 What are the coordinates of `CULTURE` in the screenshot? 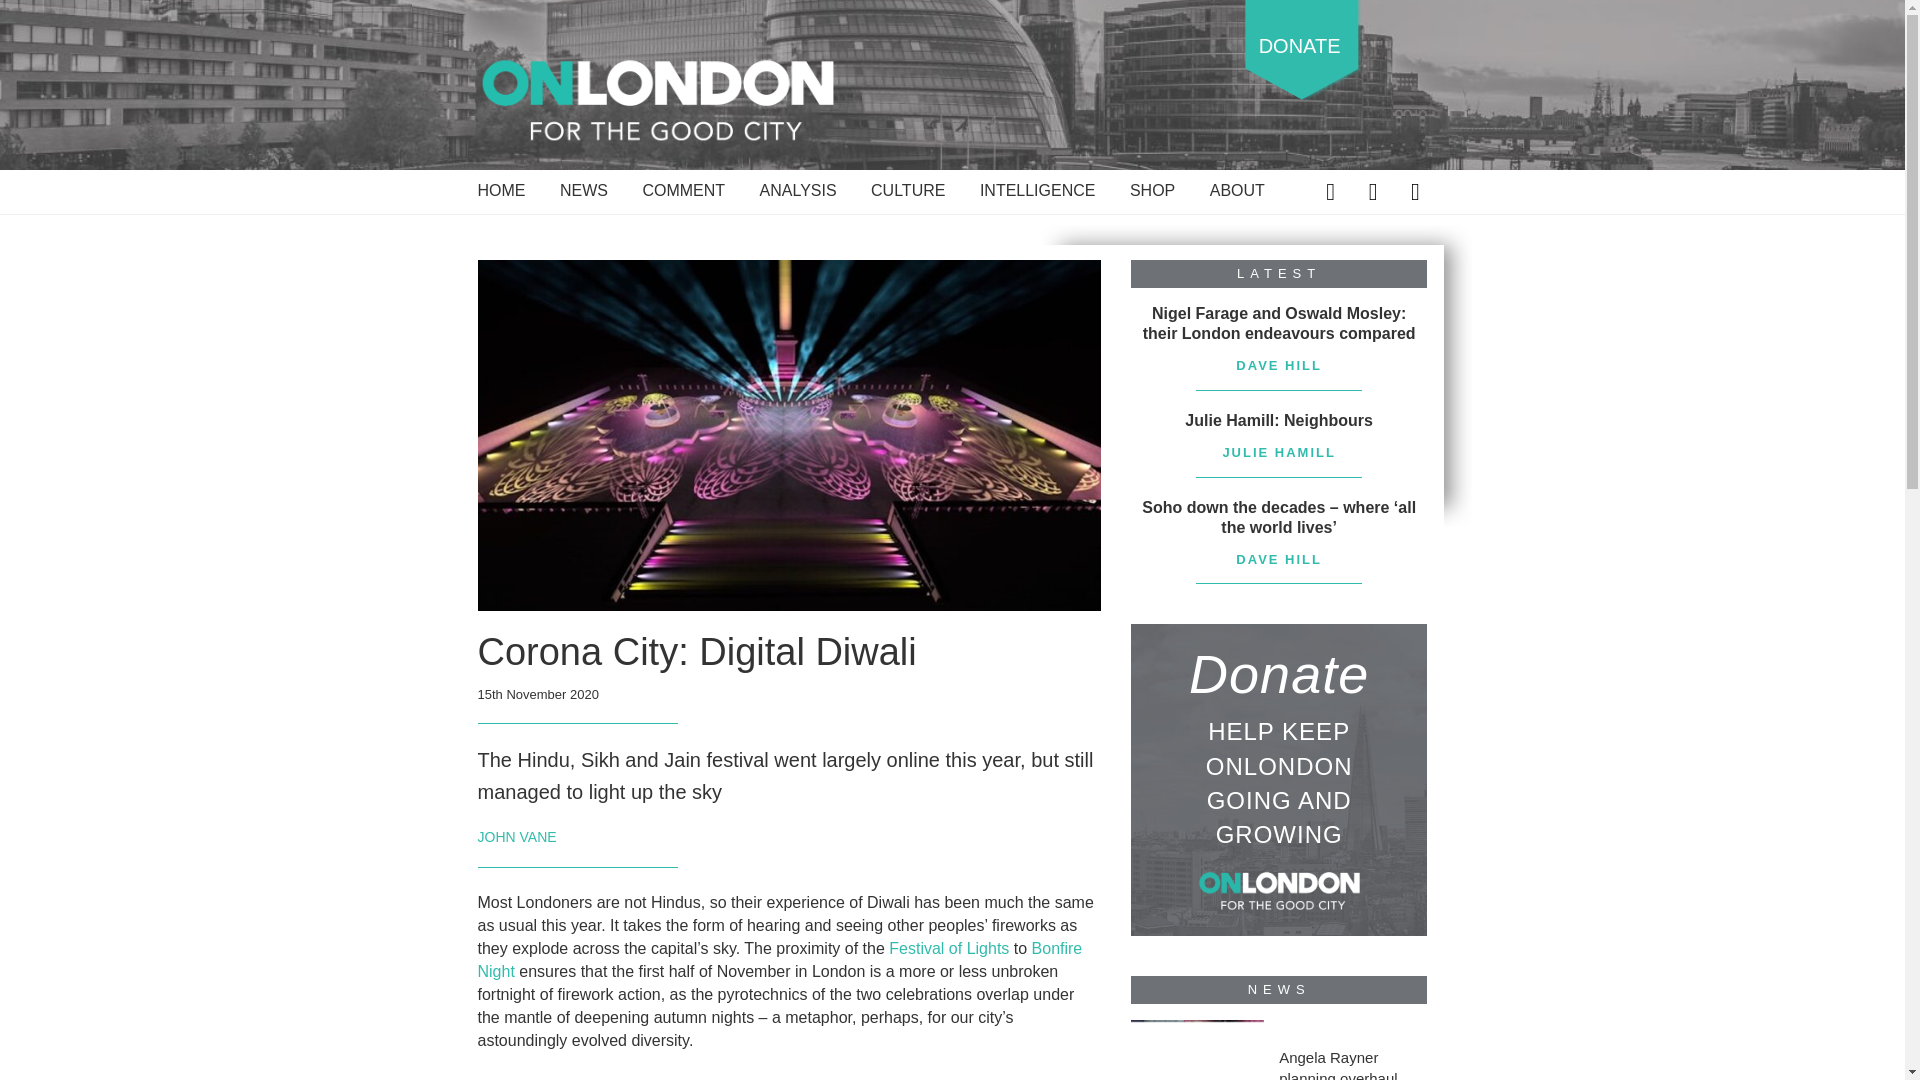 It's located at (908, 194).